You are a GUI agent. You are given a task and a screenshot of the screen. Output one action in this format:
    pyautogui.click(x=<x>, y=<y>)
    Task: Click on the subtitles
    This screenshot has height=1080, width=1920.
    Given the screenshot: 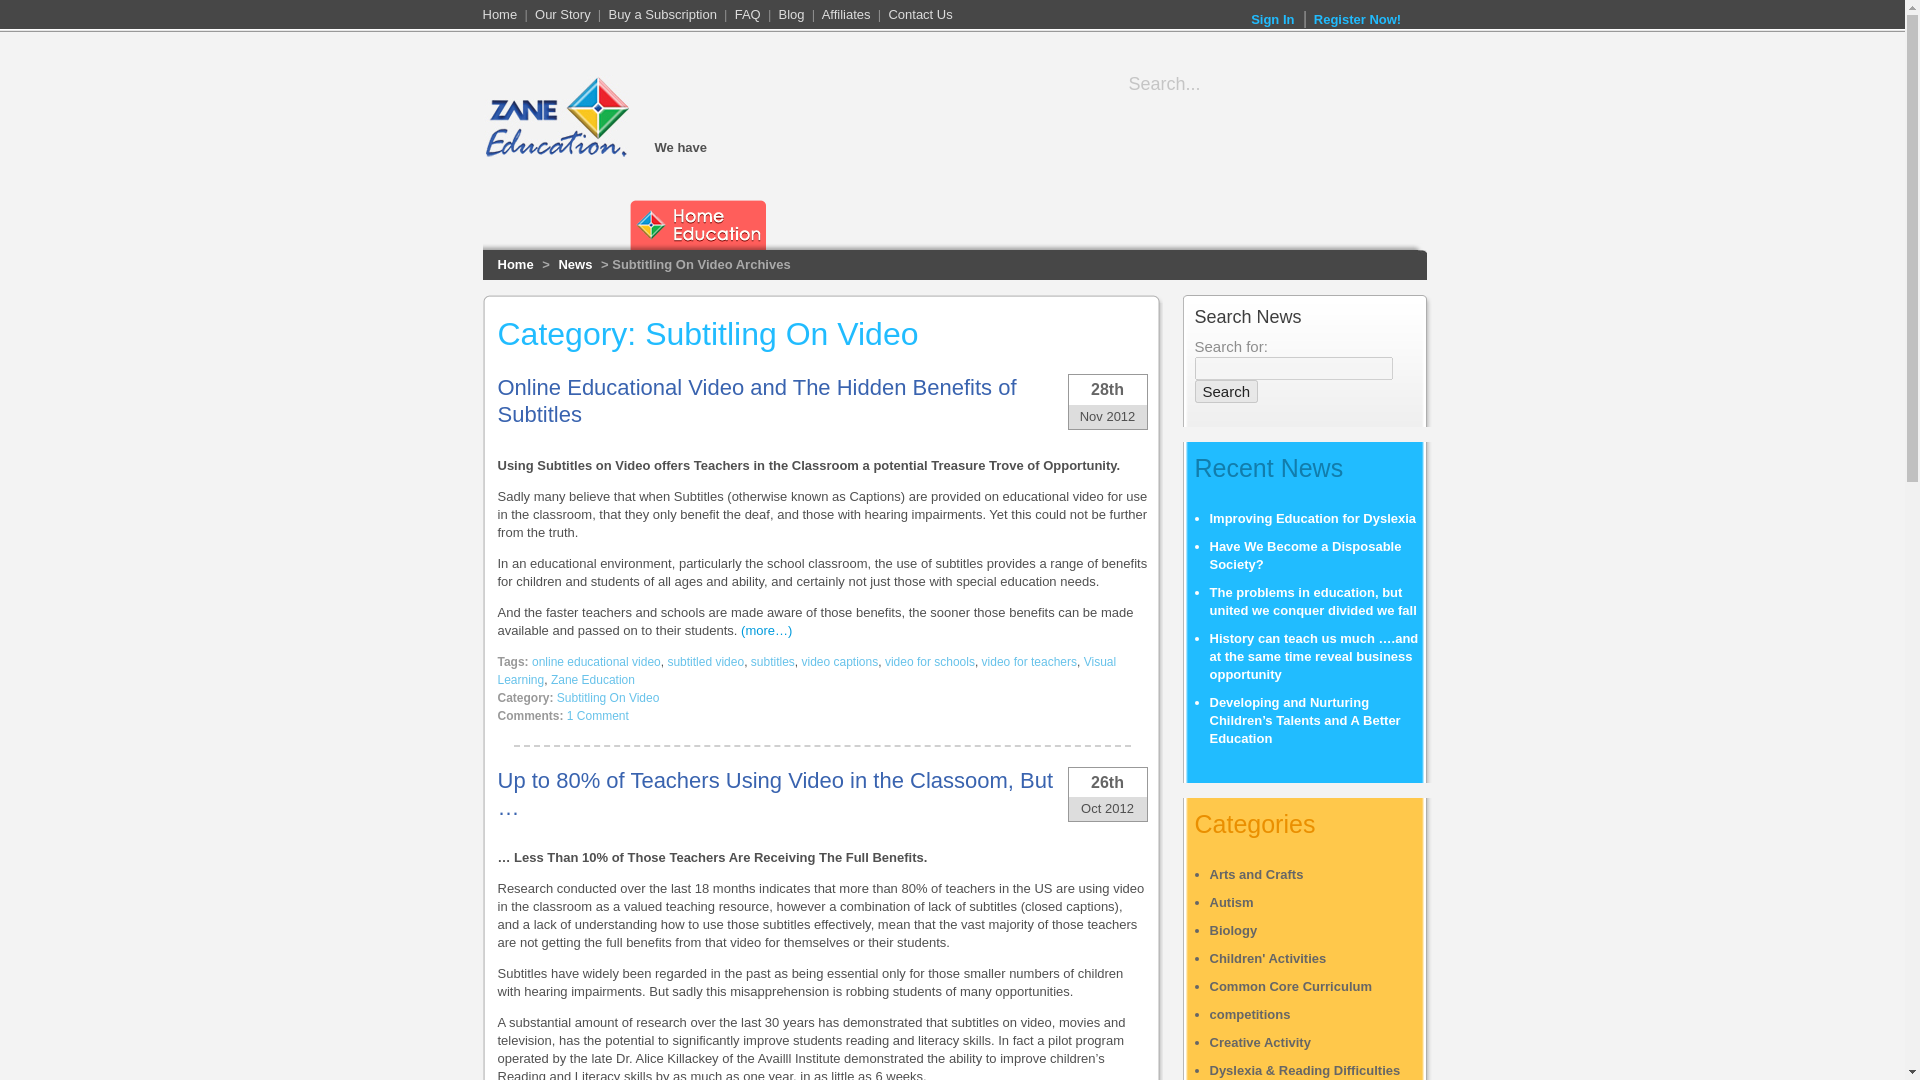 What is the action you would take?
    pyautogui.click(x=772, y=661)
    